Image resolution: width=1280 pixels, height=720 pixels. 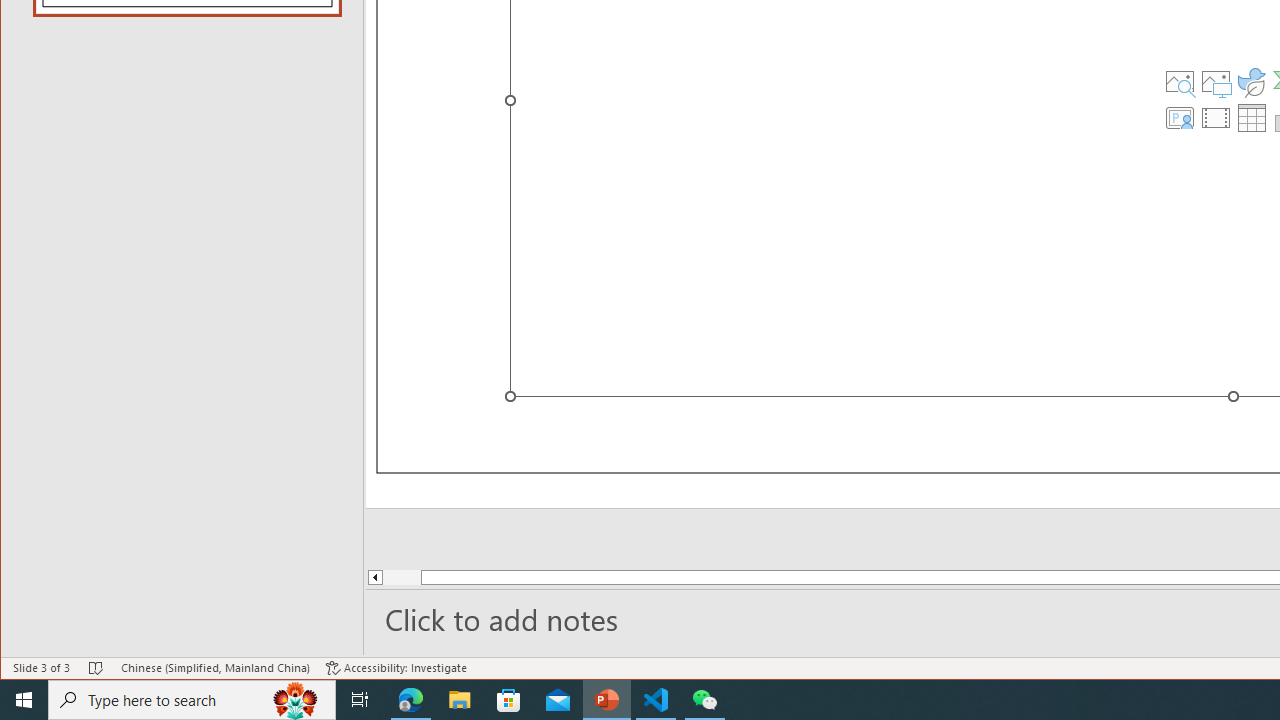 I want to click on Accessibility Checker Accessibility: Investigate, so click(x=396, y=668).